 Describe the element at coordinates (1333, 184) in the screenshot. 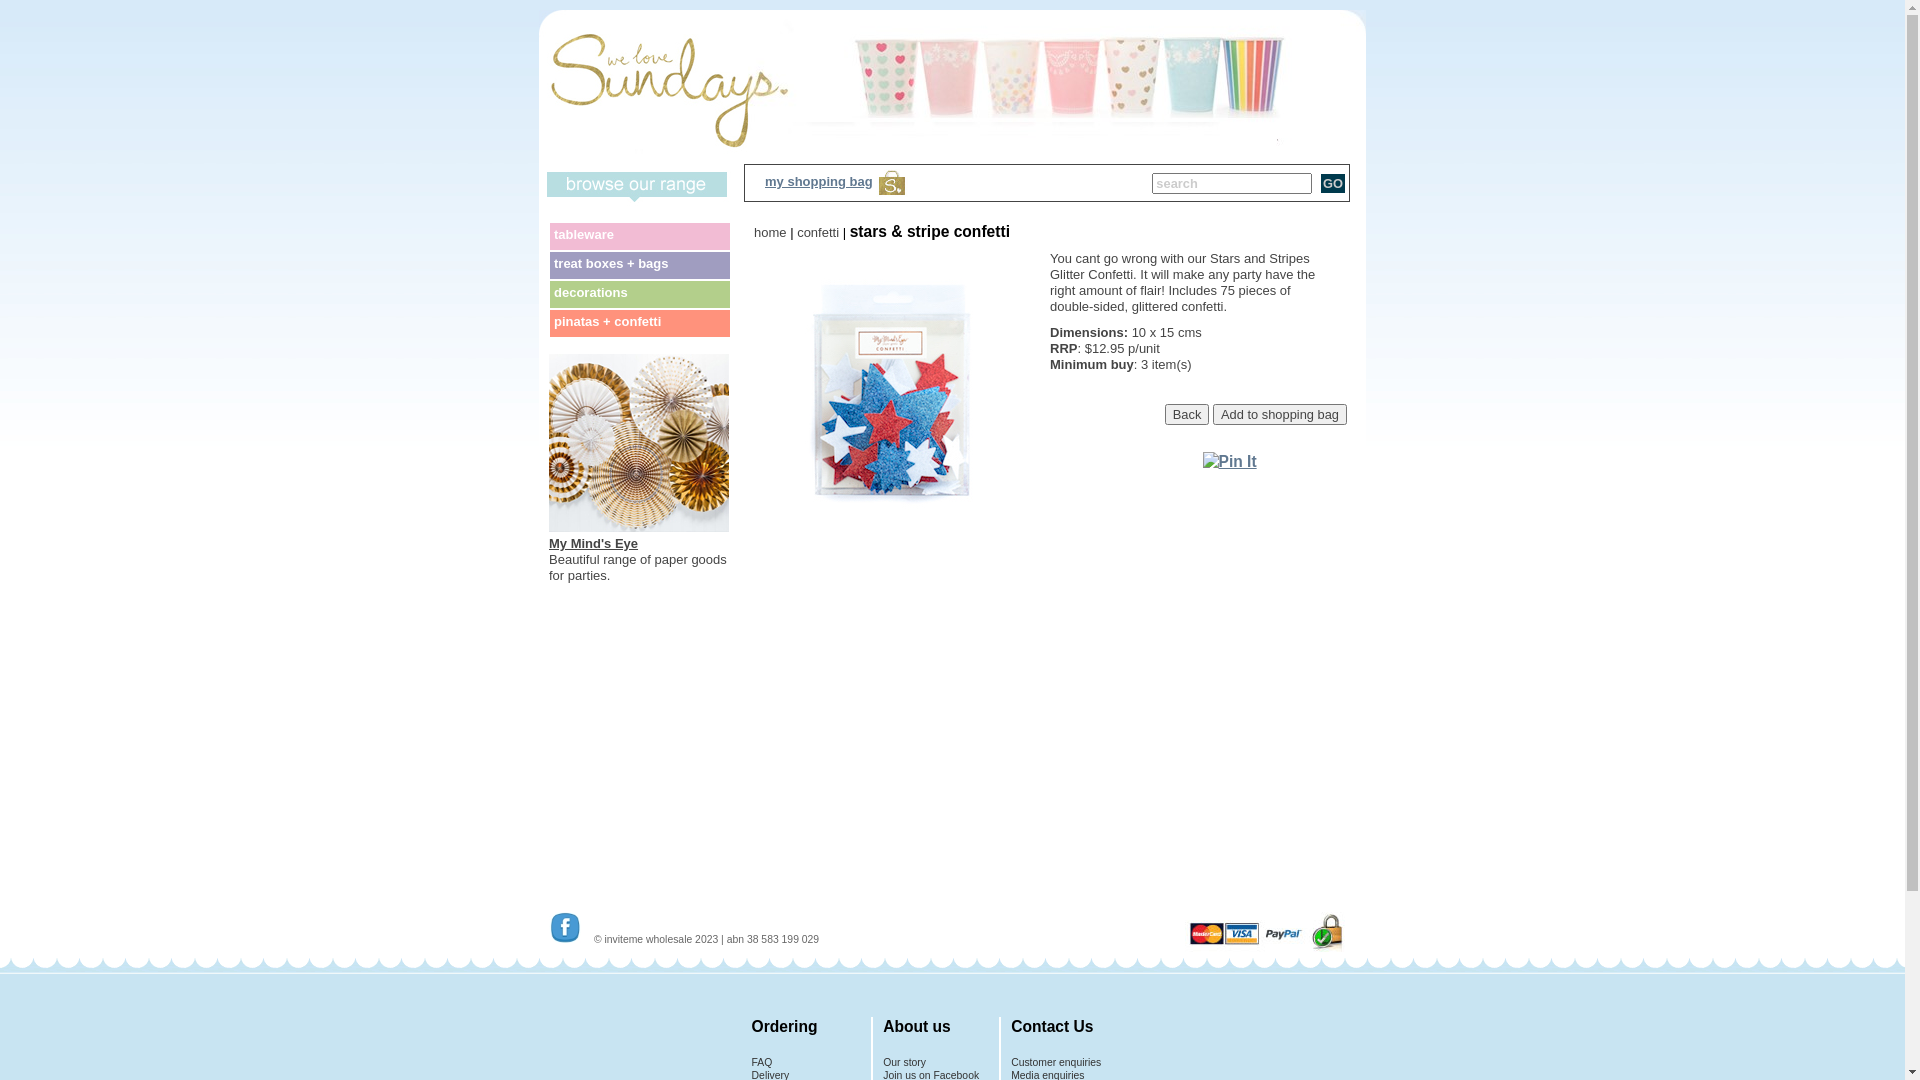

I see `GO` at that location.